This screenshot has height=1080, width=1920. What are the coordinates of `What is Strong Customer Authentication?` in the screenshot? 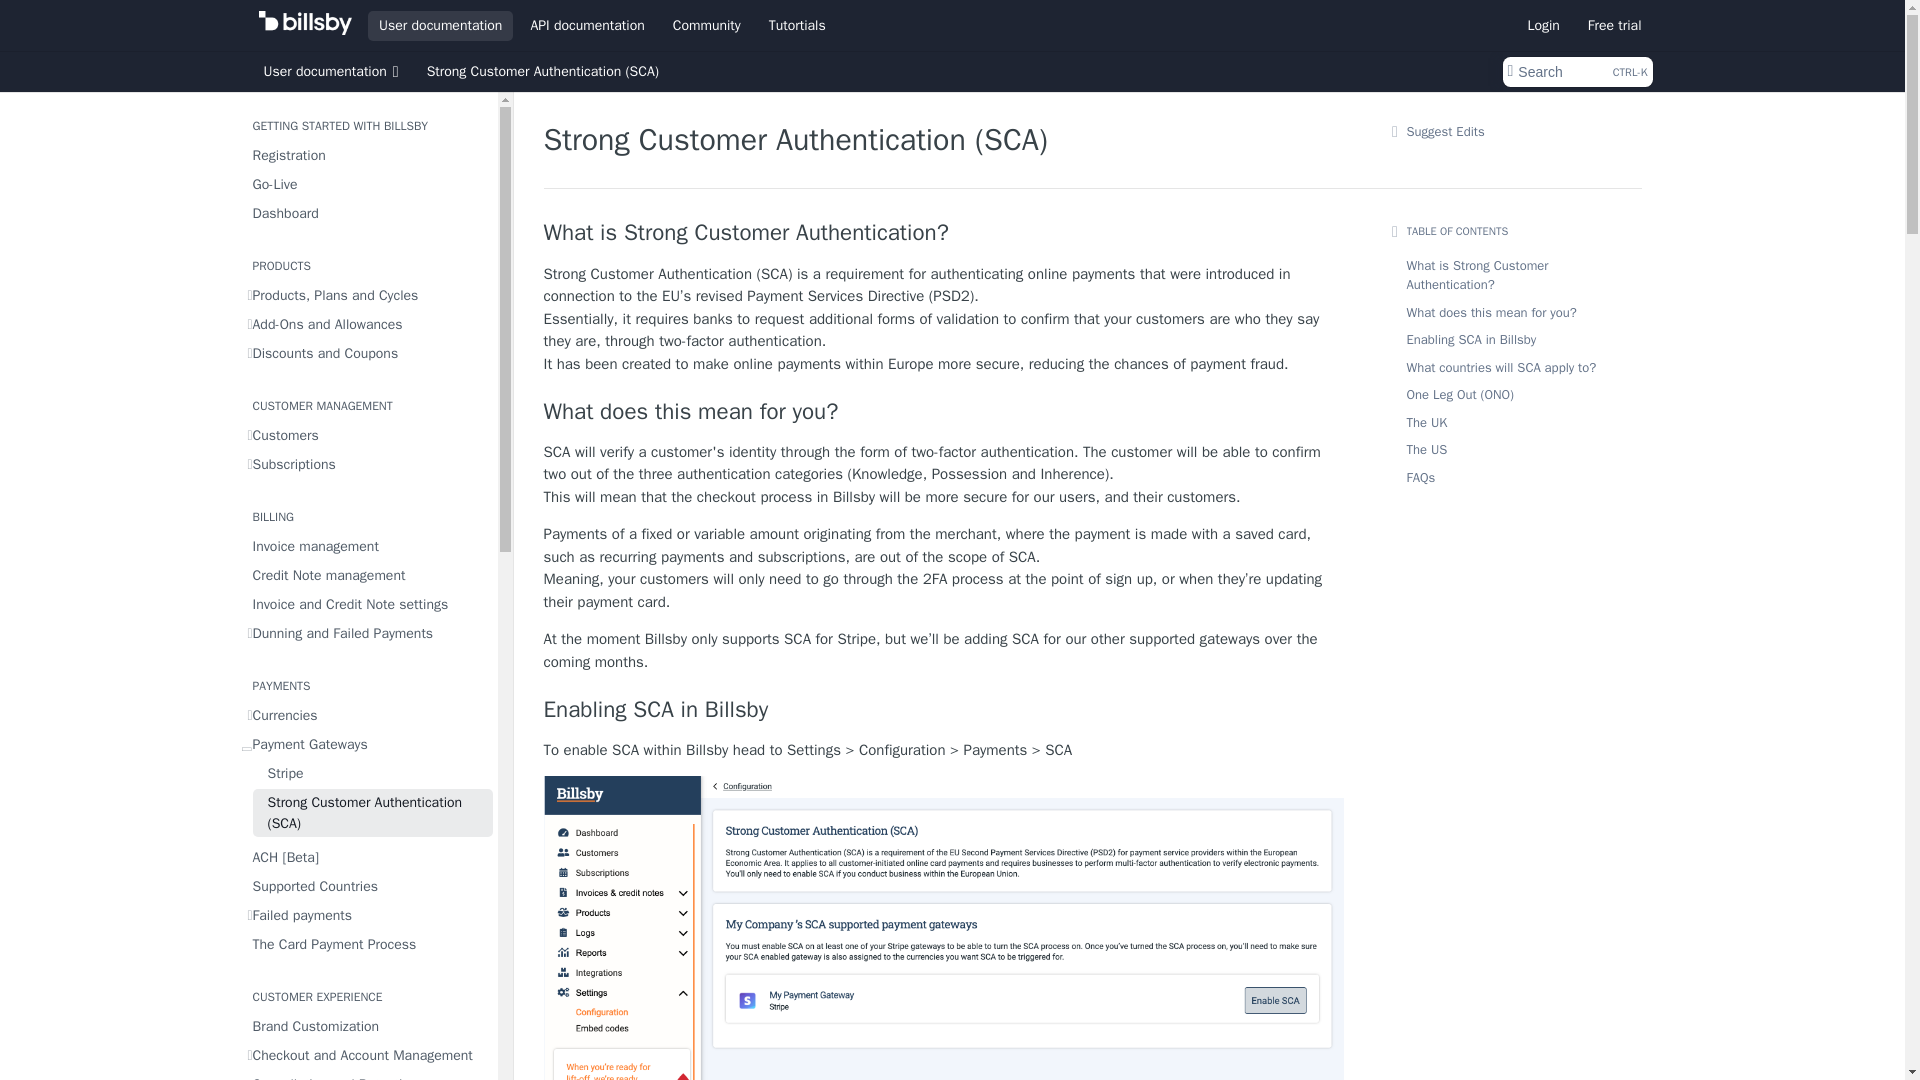 It's located at (944, 233).